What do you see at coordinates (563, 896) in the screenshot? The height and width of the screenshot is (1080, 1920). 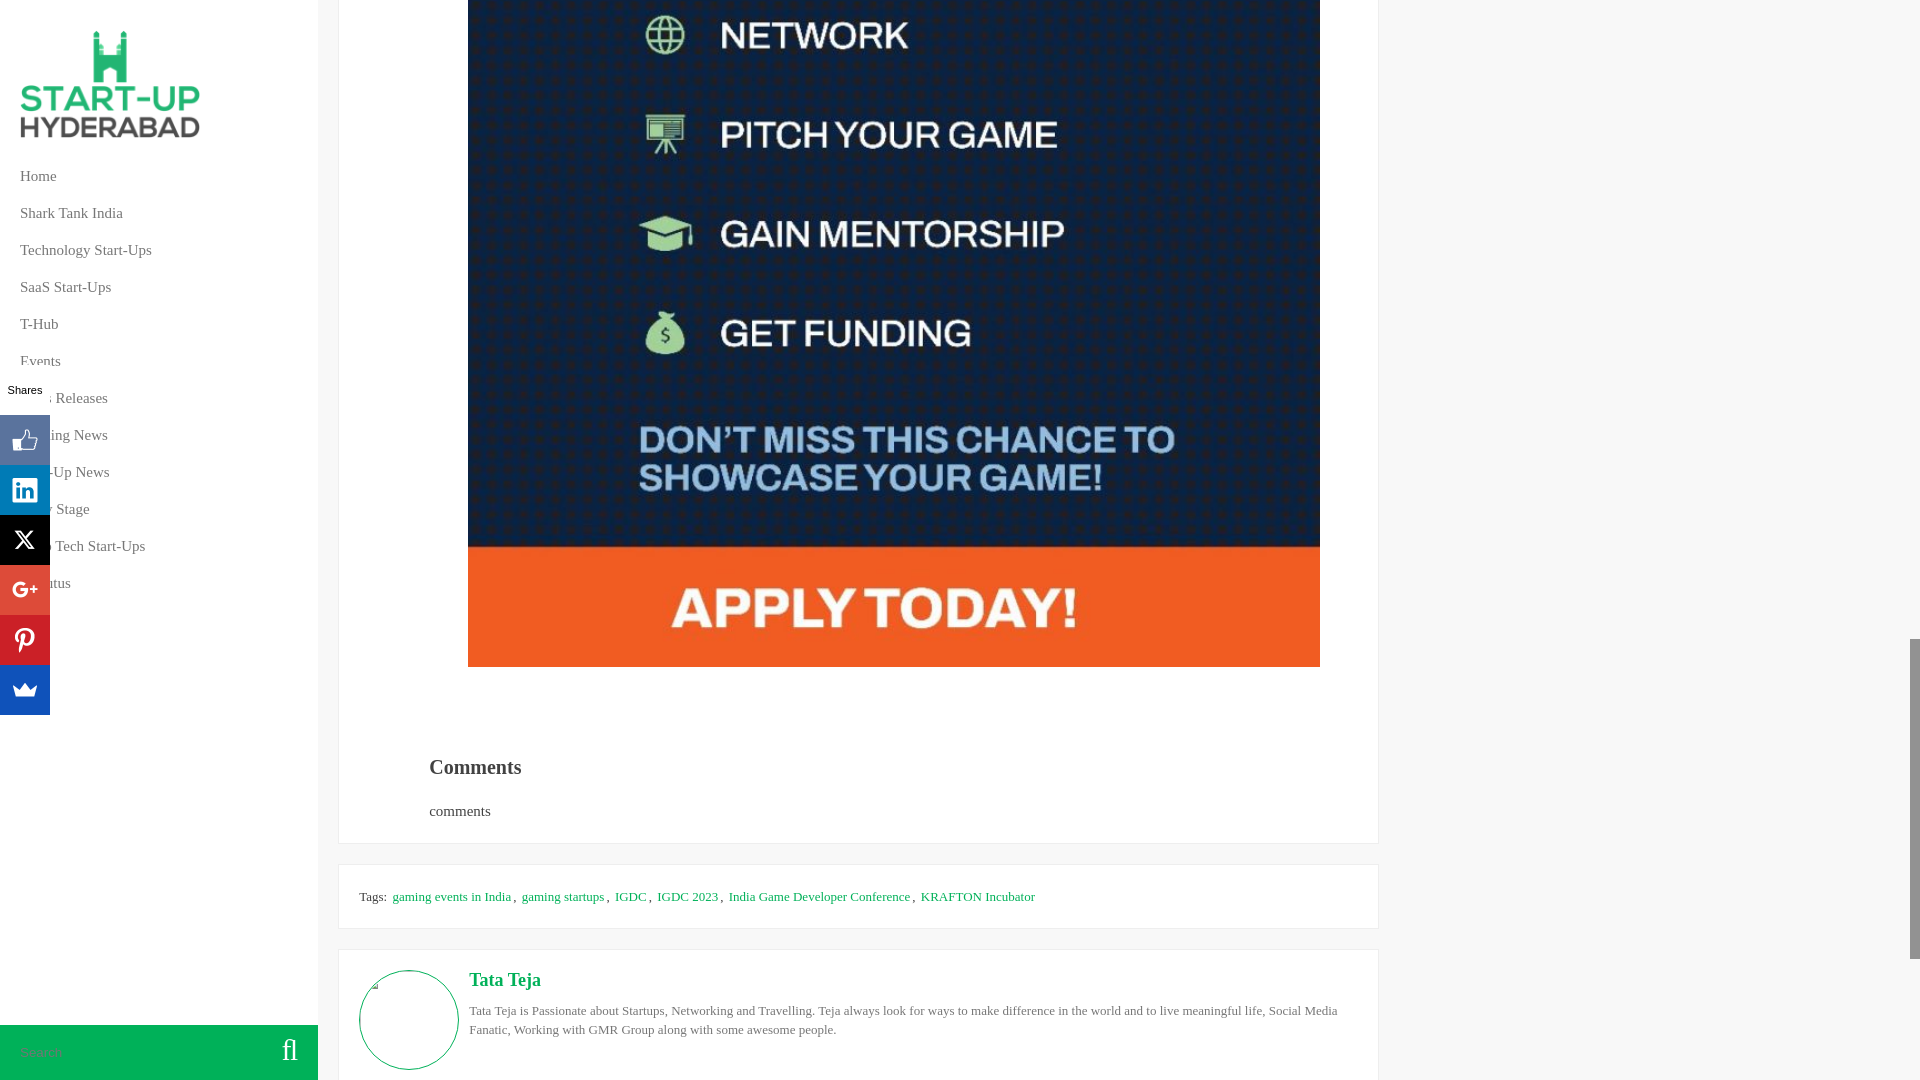 I see `gaming startups` at bounding box center [563, 896].